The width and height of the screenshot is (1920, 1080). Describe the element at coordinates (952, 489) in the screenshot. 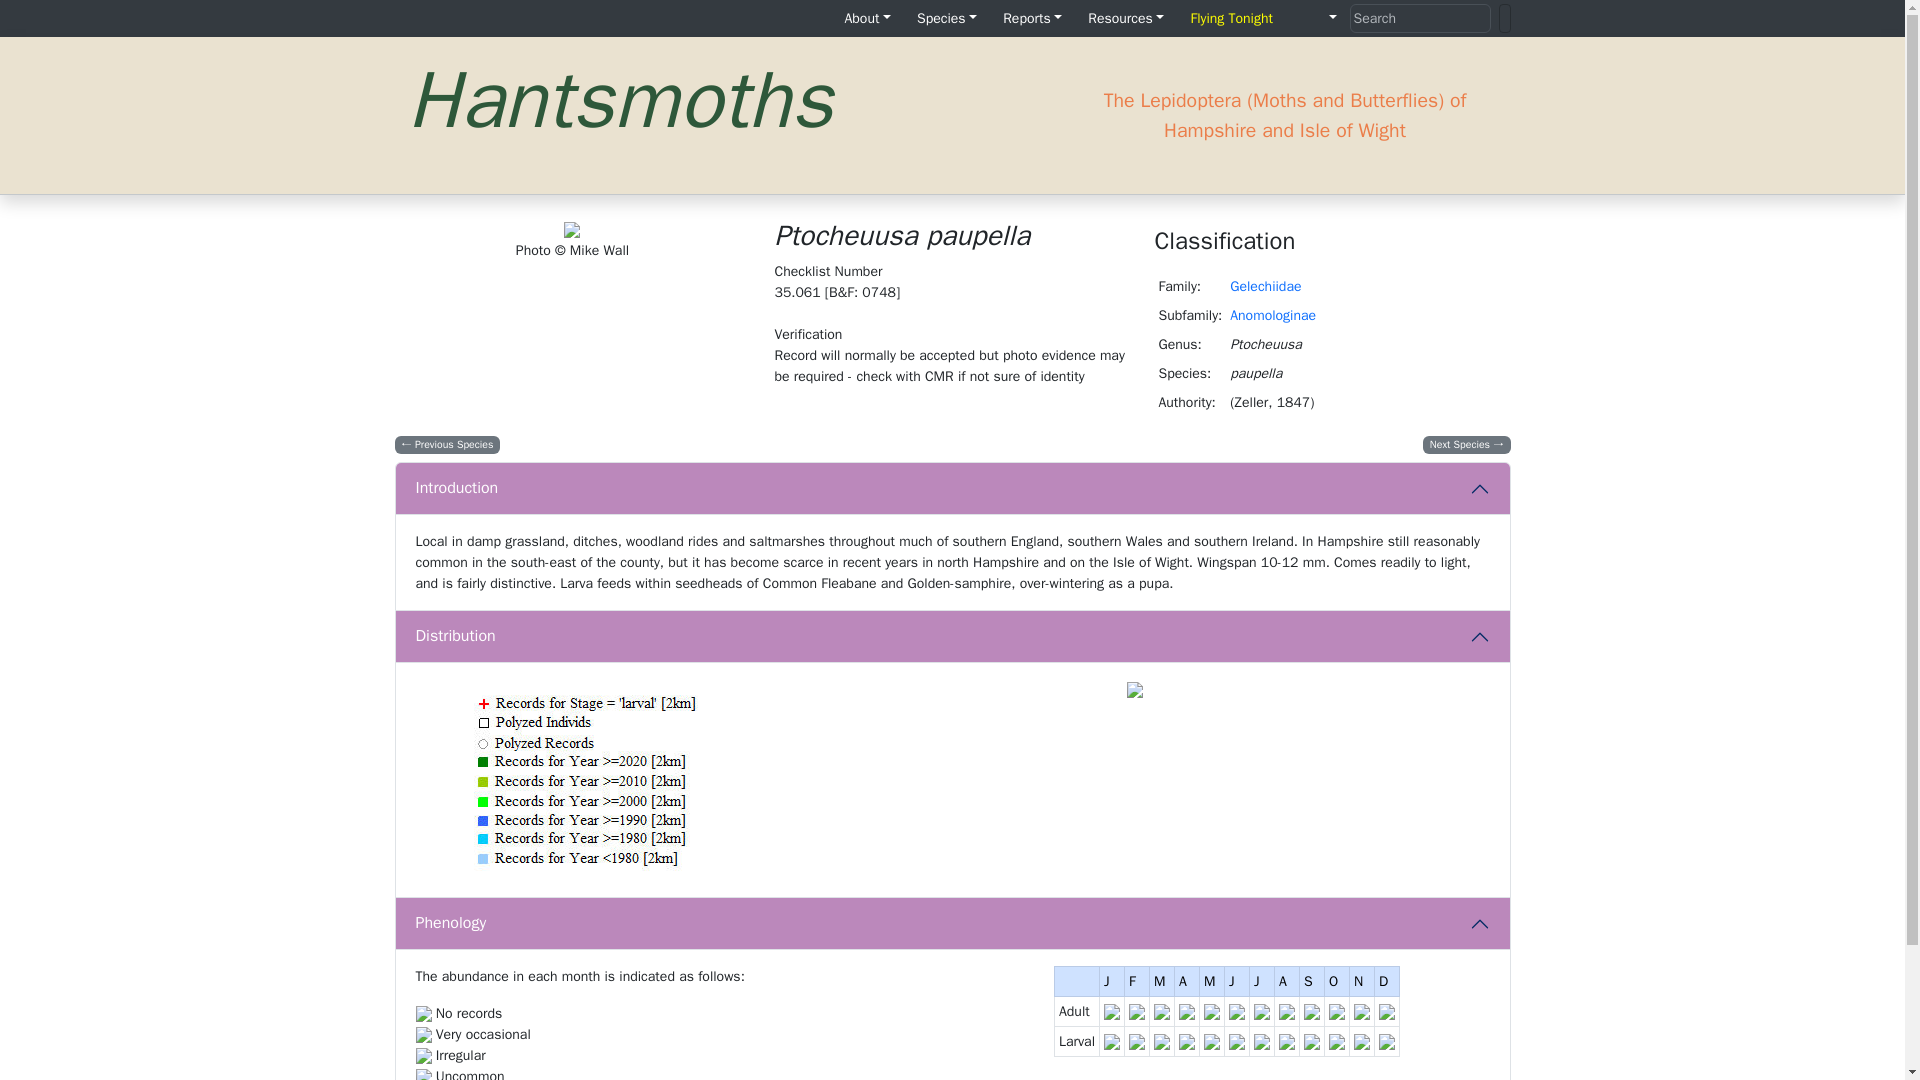

I see `Introduction` at that location.